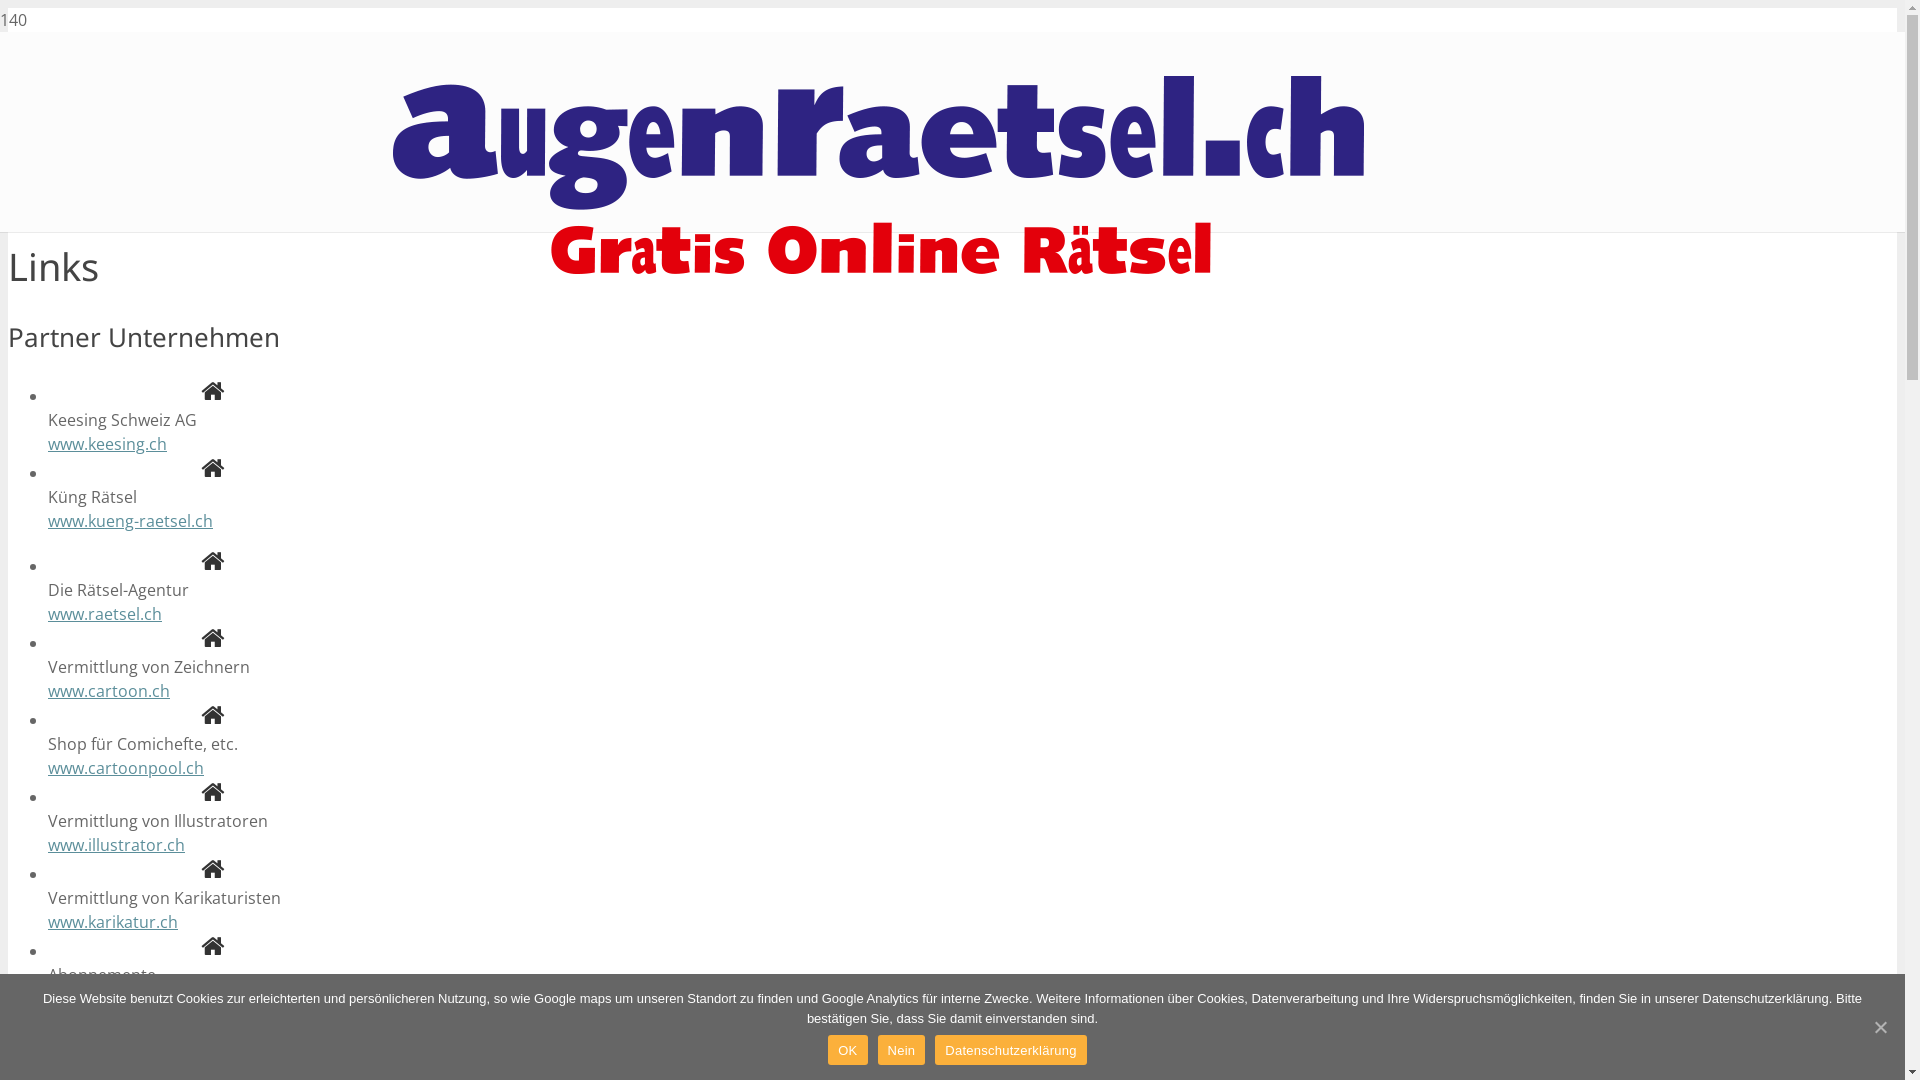 The height and width of the screenshot is (1080, 1920). What do you see at coordinates (902, 1050) in the screenshot?
I see `Nein` at bounding box center [902, 1050].